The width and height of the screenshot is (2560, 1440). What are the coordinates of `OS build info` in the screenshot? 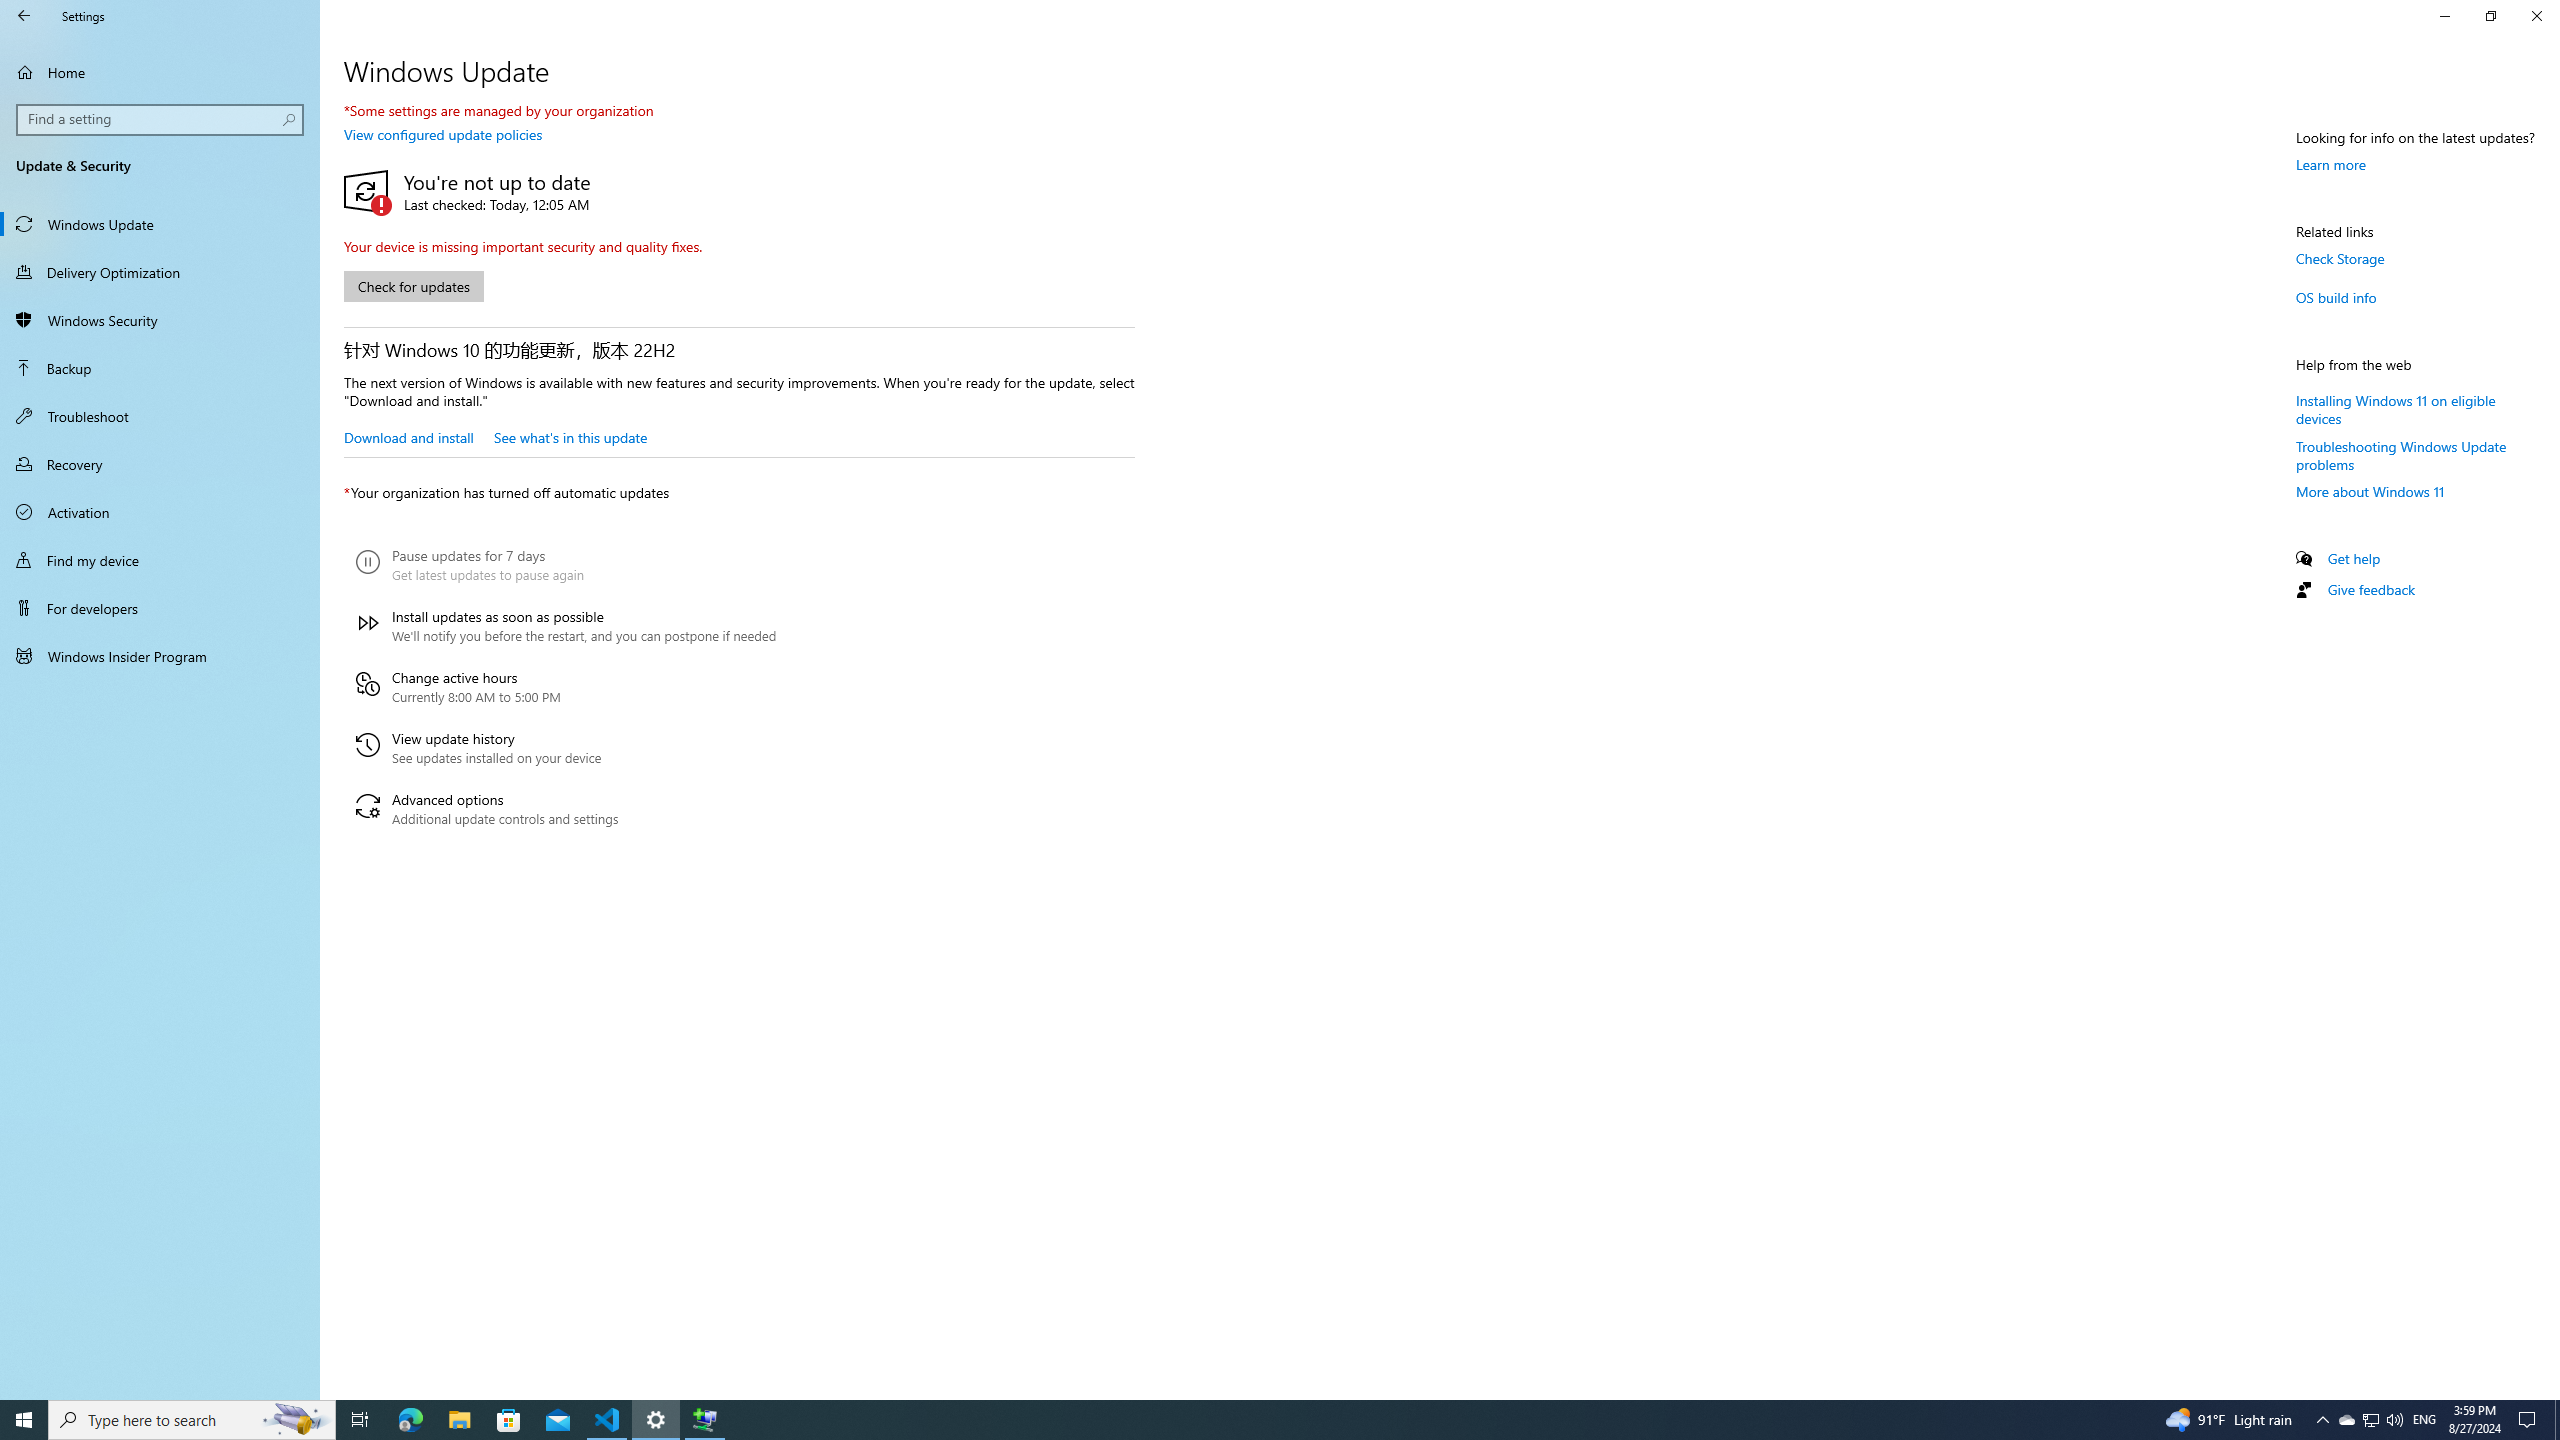 It's located at (2337, 297).